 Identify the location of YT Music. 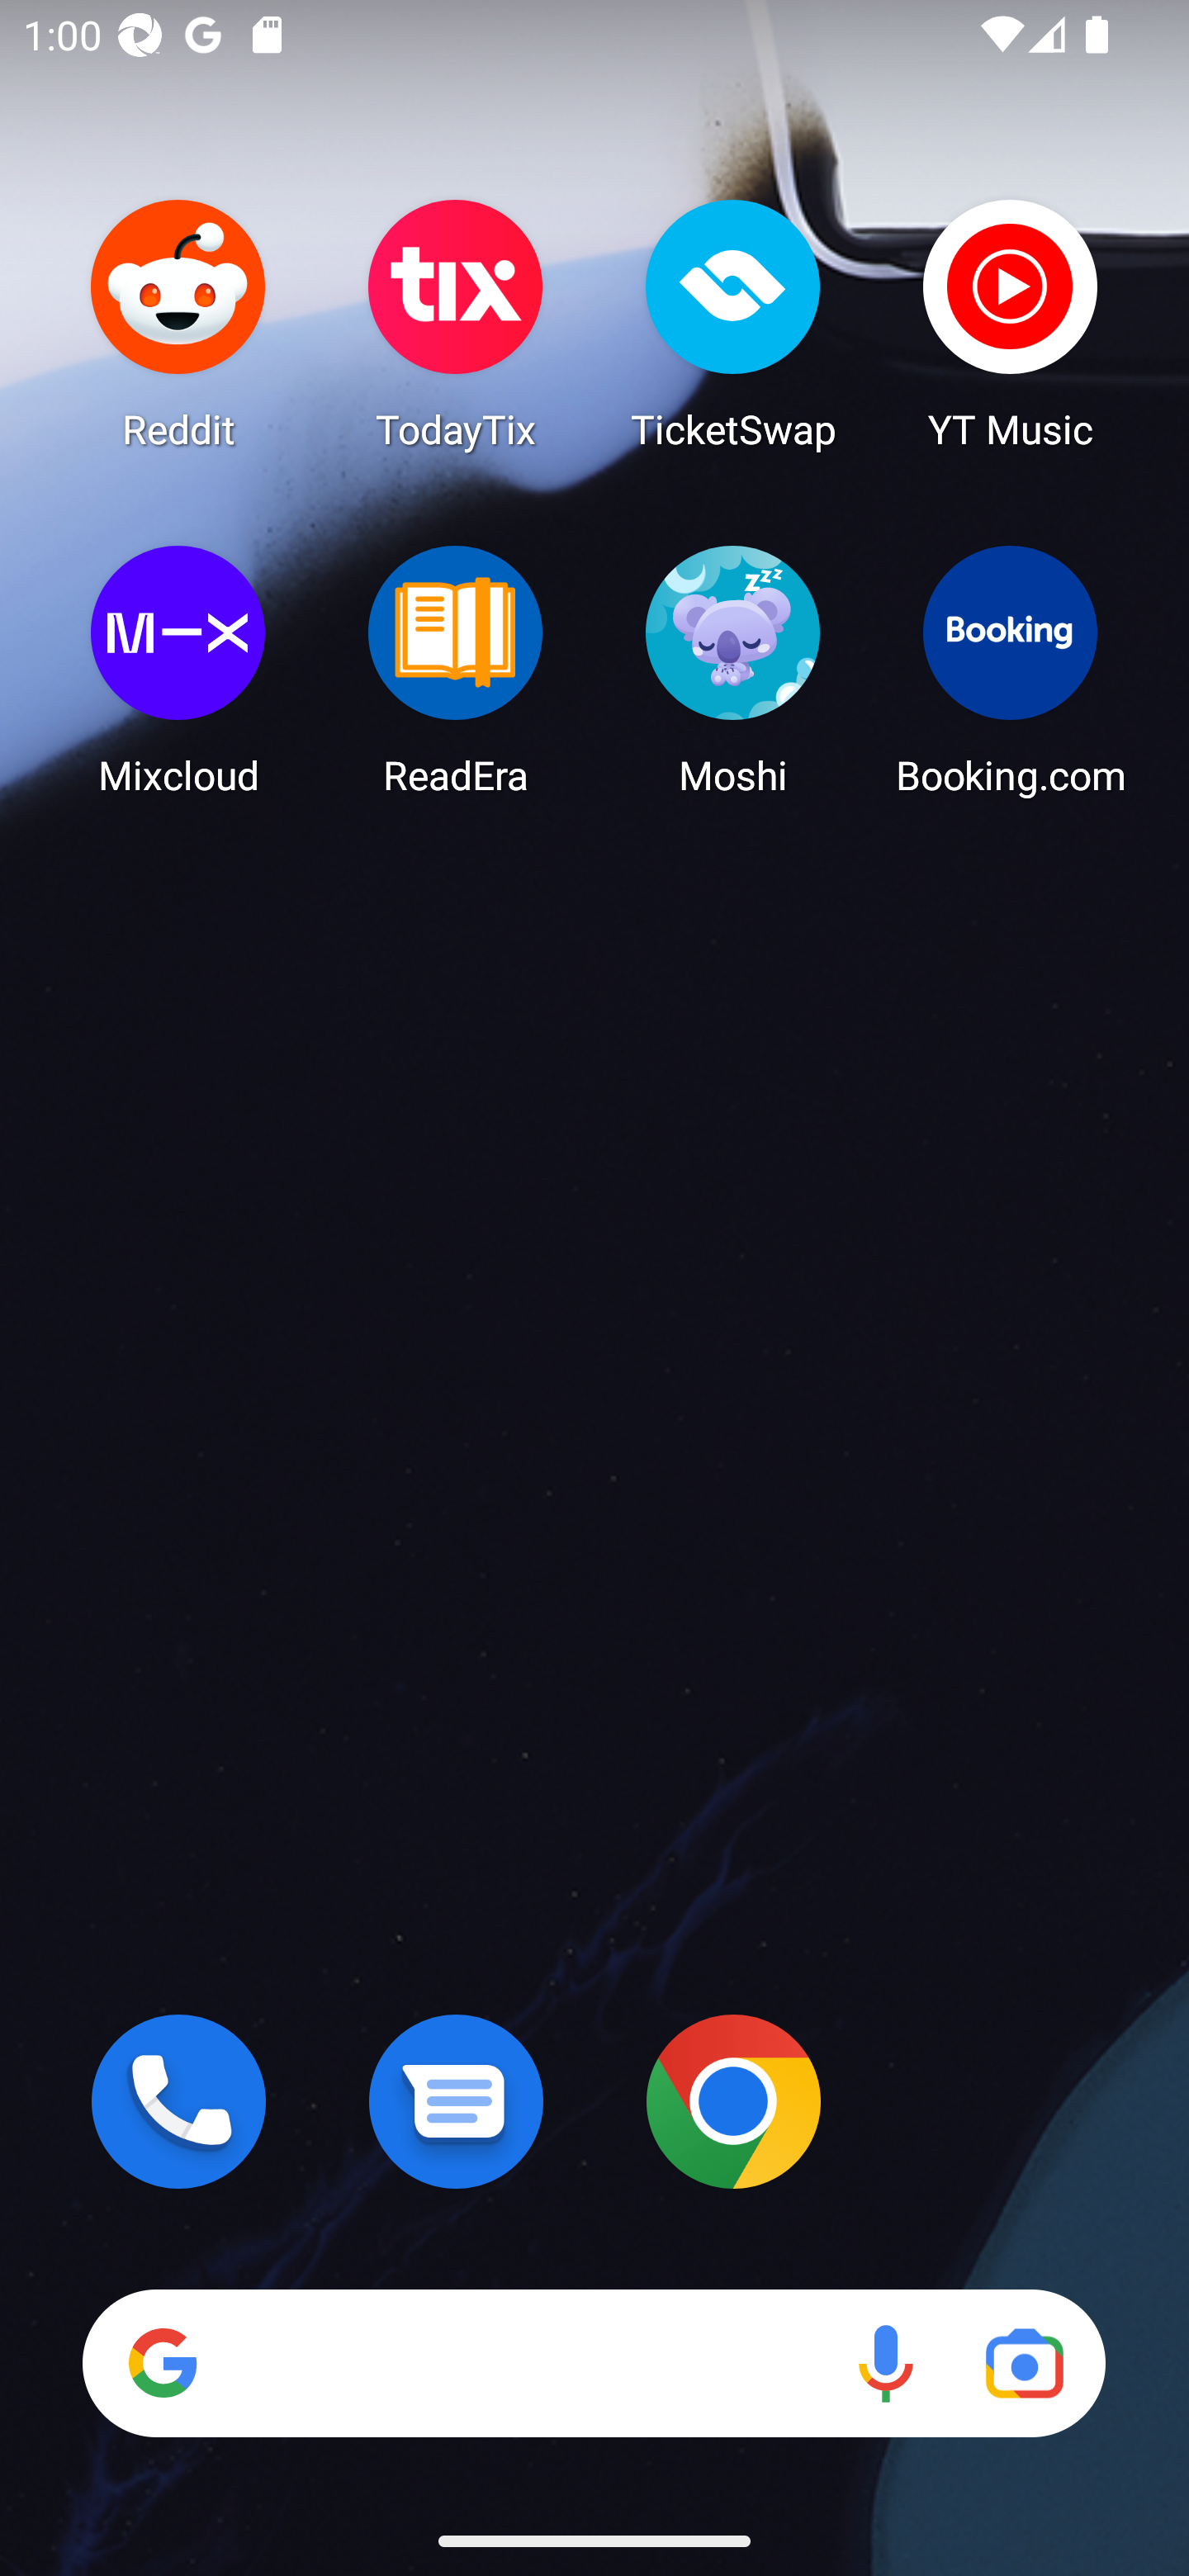
(1011, 324).